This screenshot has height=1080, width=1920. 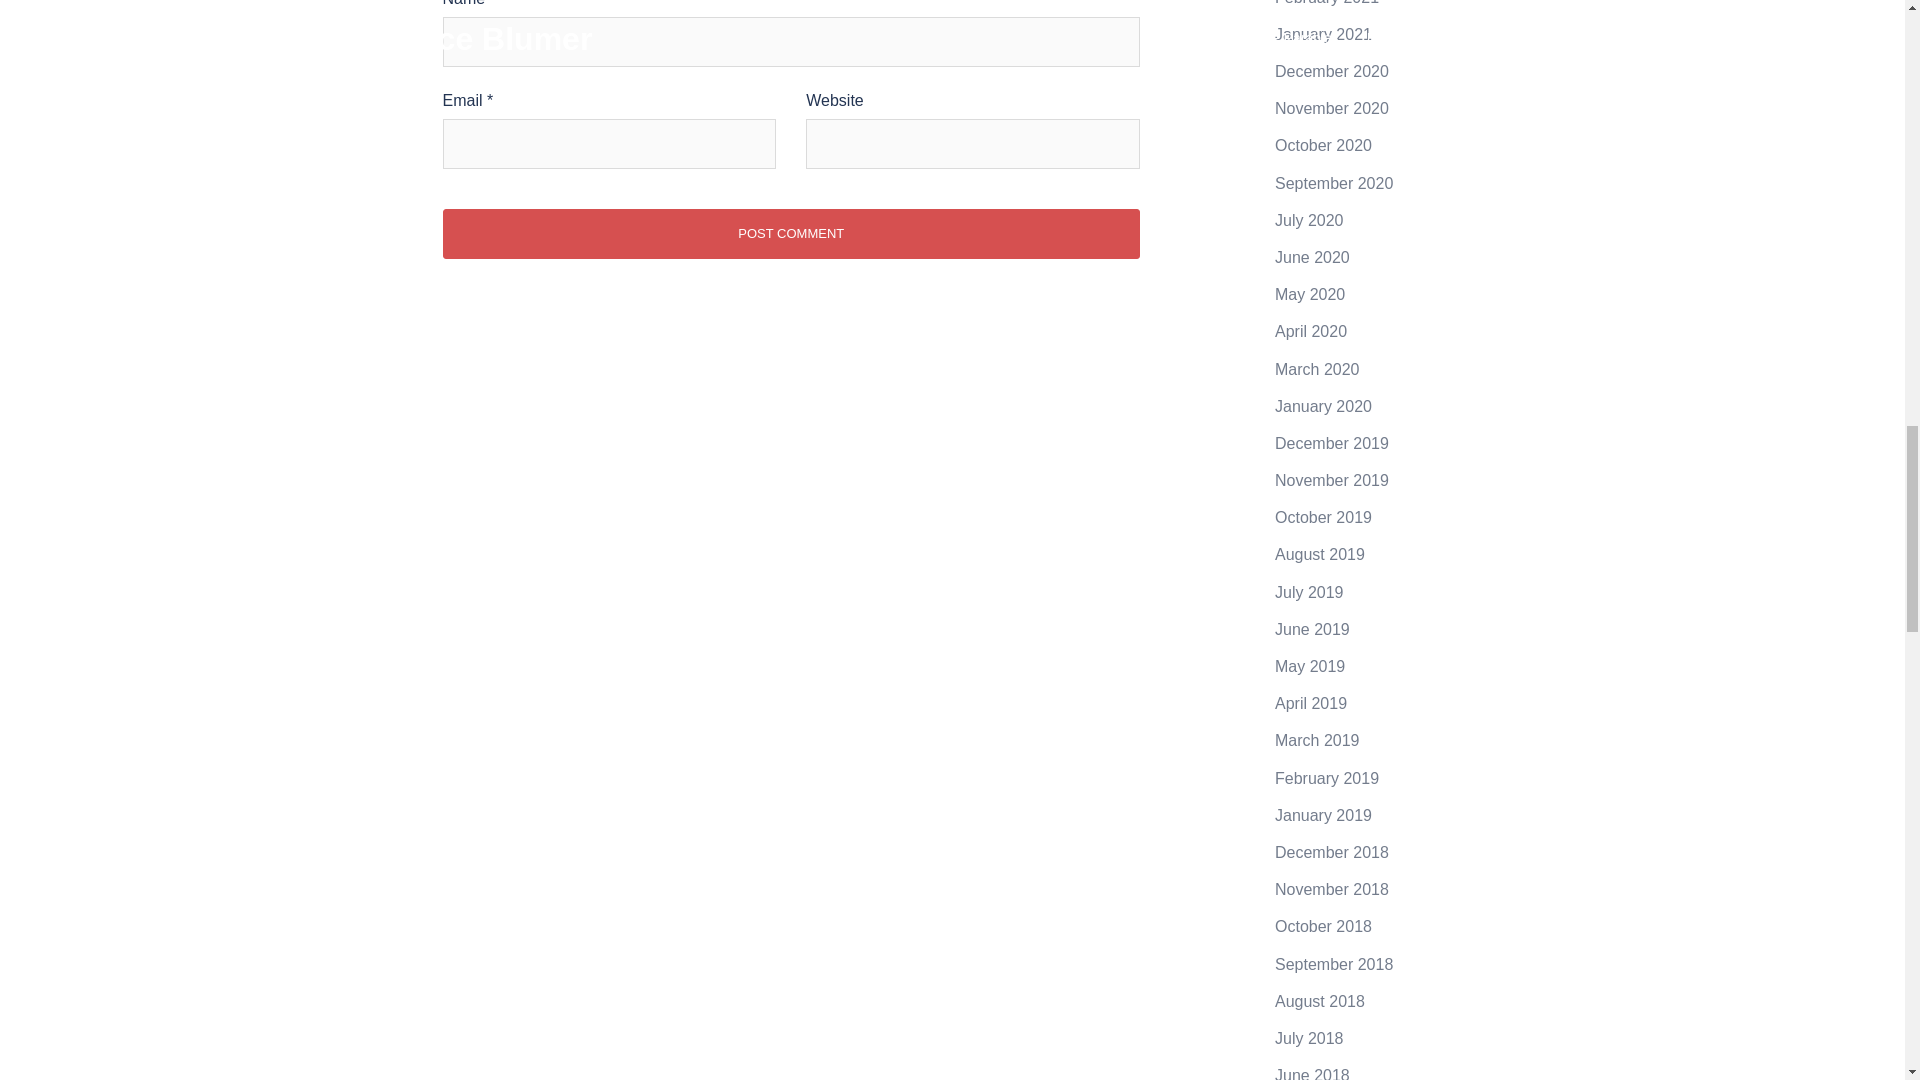 I want to click on Post Comment, so click(x=790, y=234).